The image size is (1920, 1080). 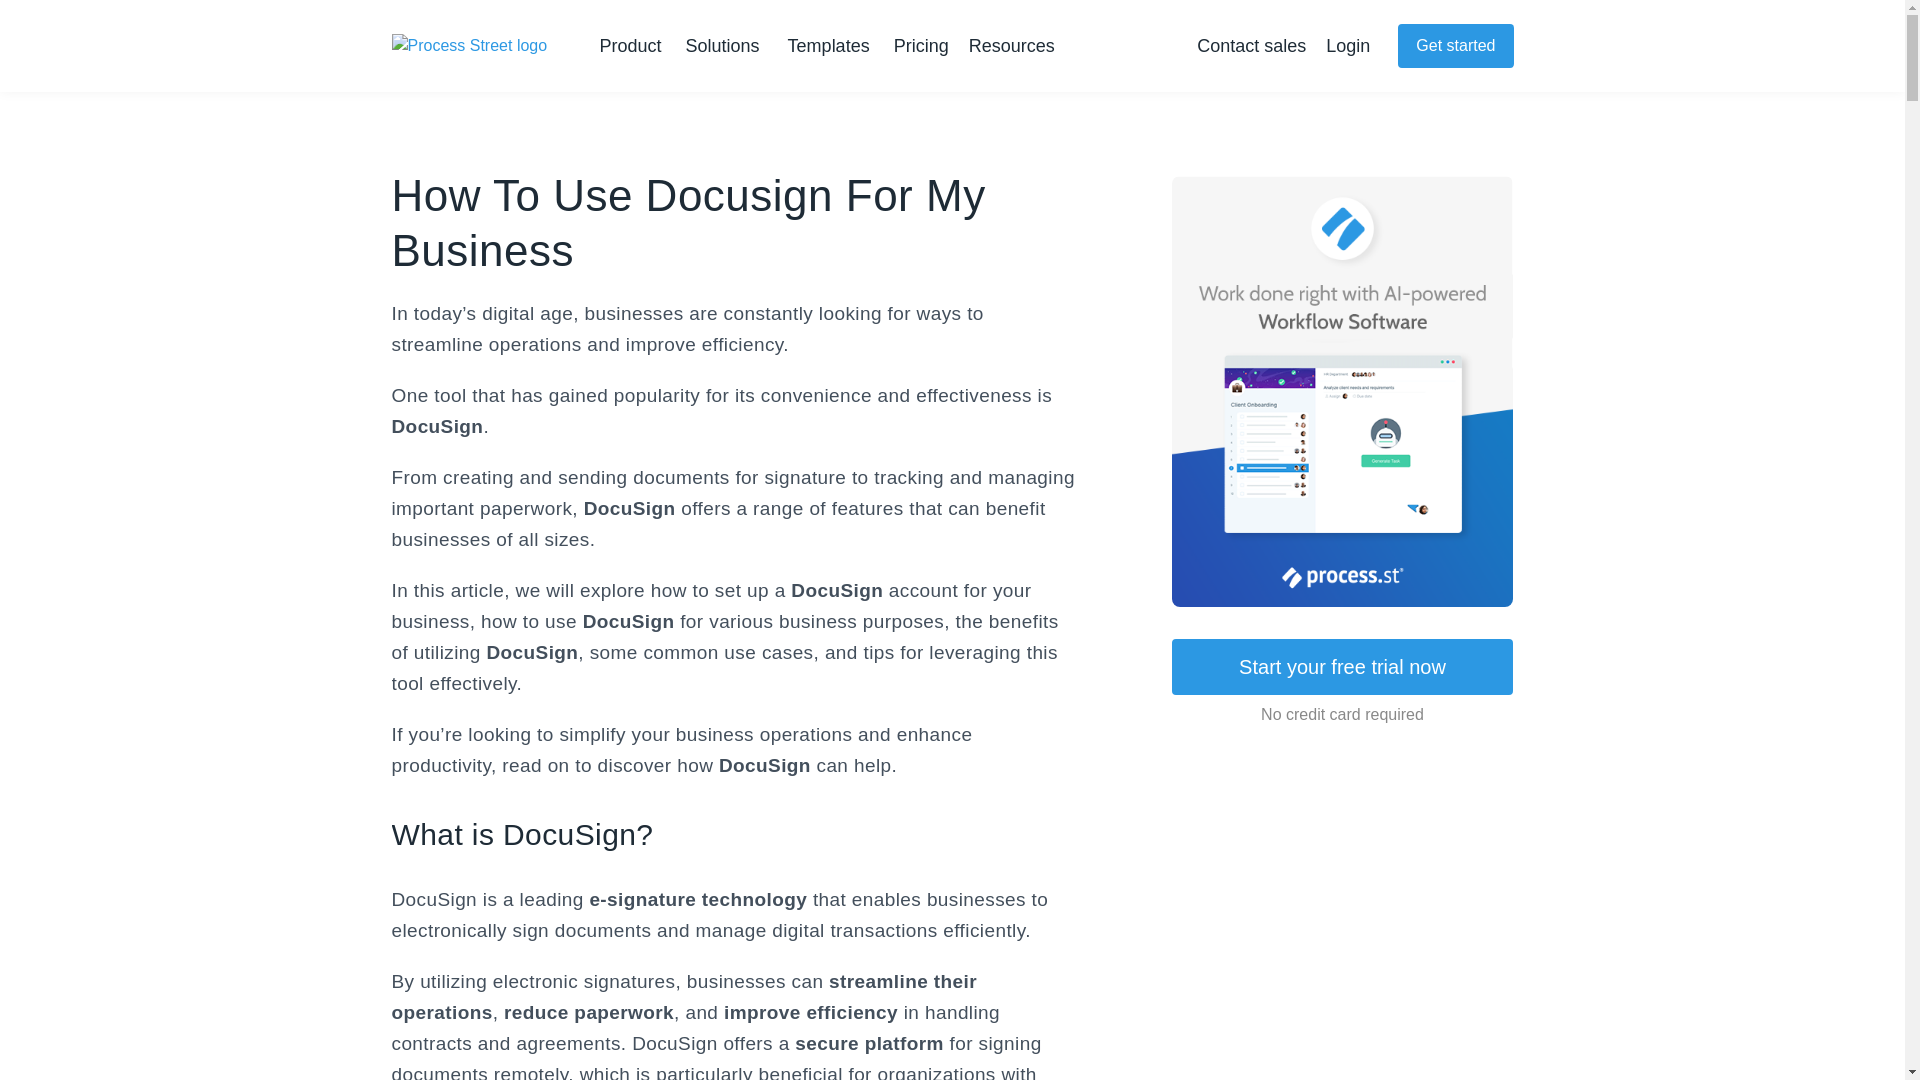 What do you see at coordinates (921, 46) in the screenshot?
I see `Pricing` at bounding box center [921, 46].